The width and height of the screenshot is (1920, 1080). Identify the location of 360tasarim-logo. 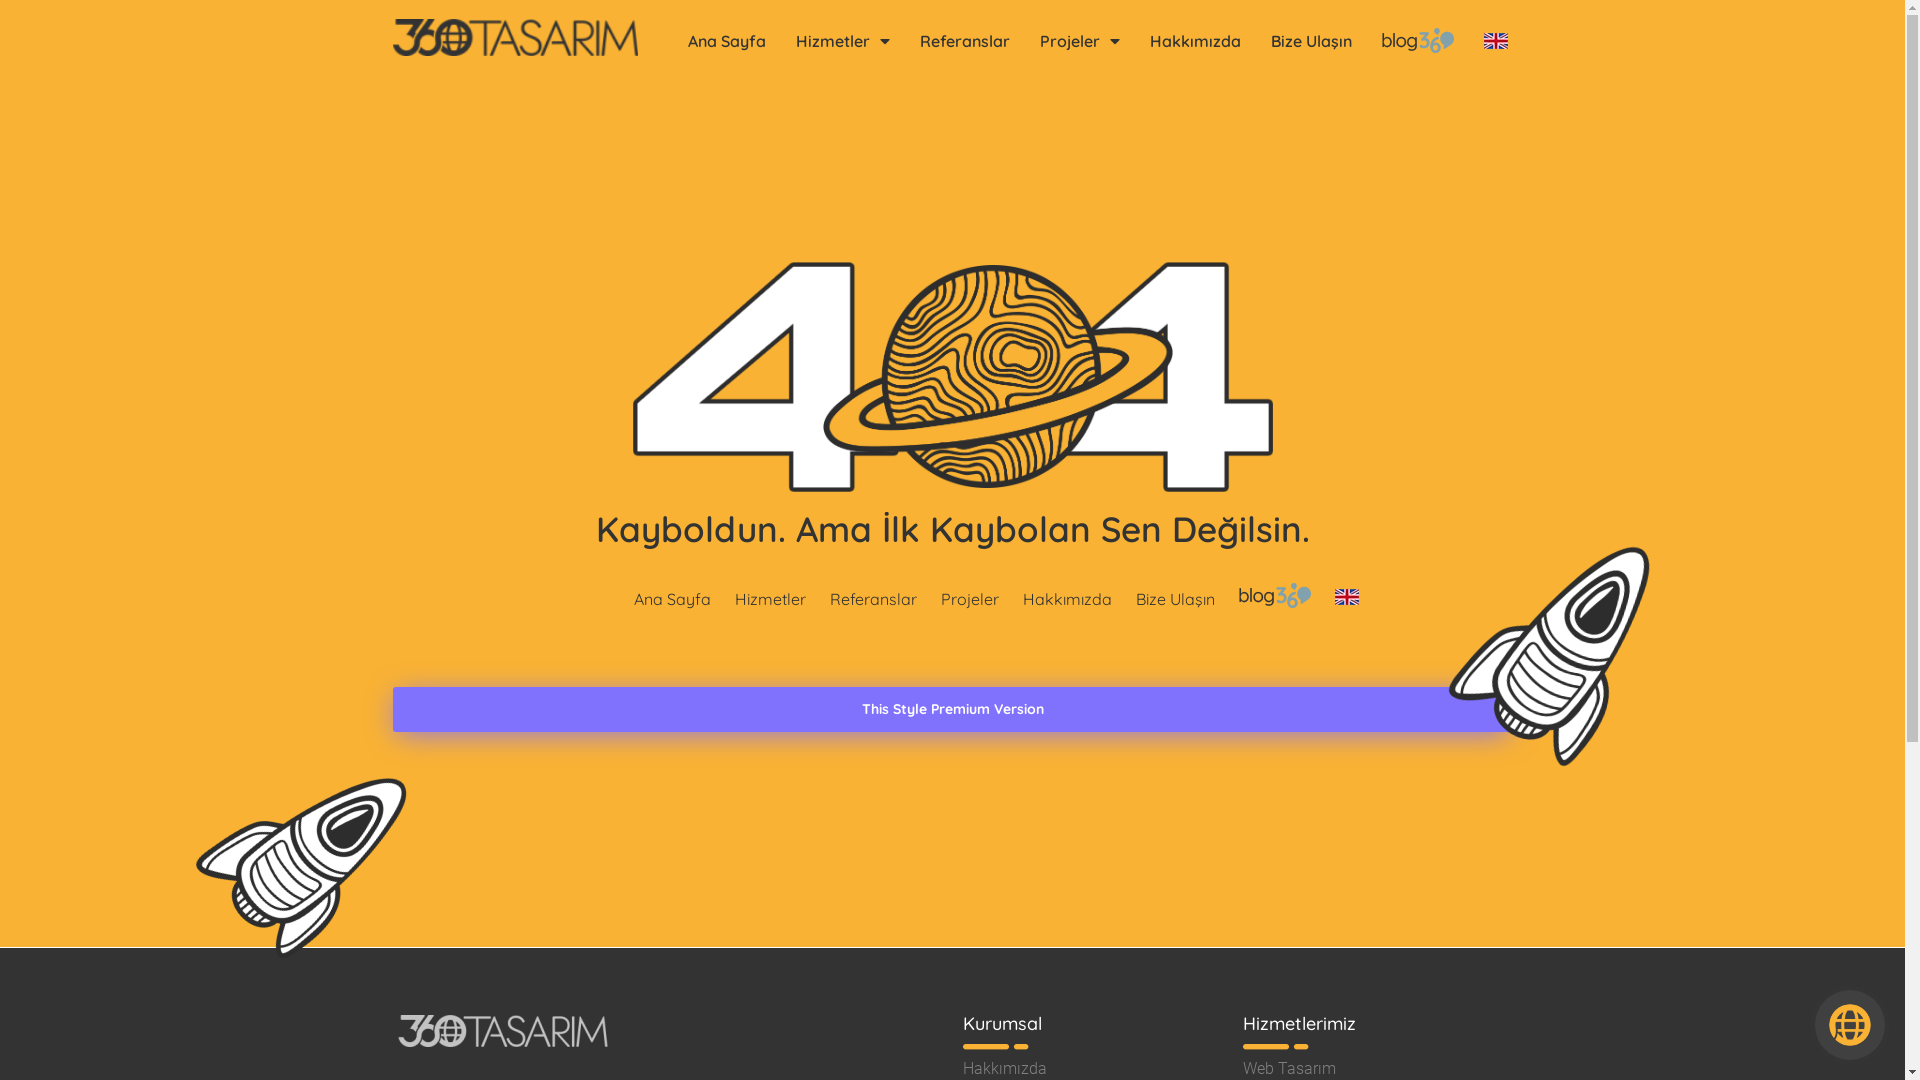
(514, 38).